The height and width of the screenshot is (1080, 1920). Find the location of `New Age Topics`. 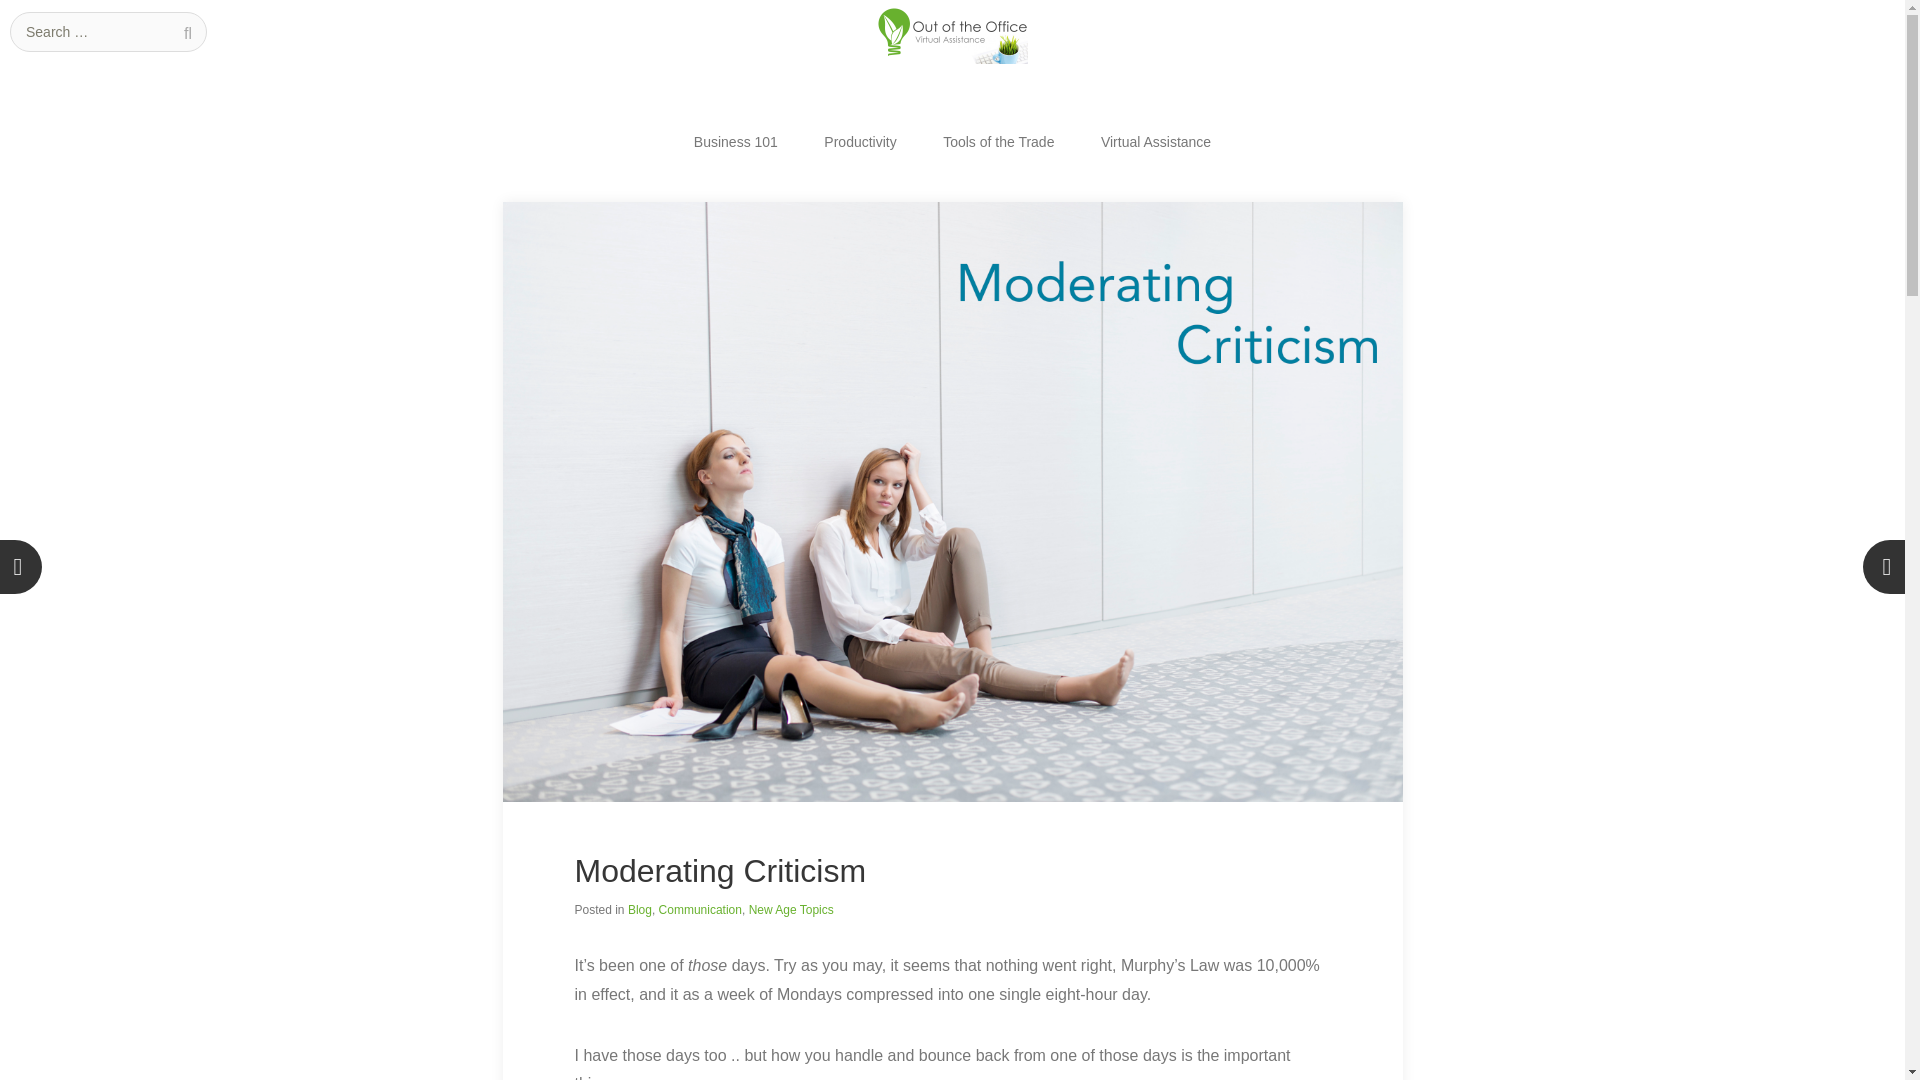

New Age Topics is located at coordinates (790, 909).